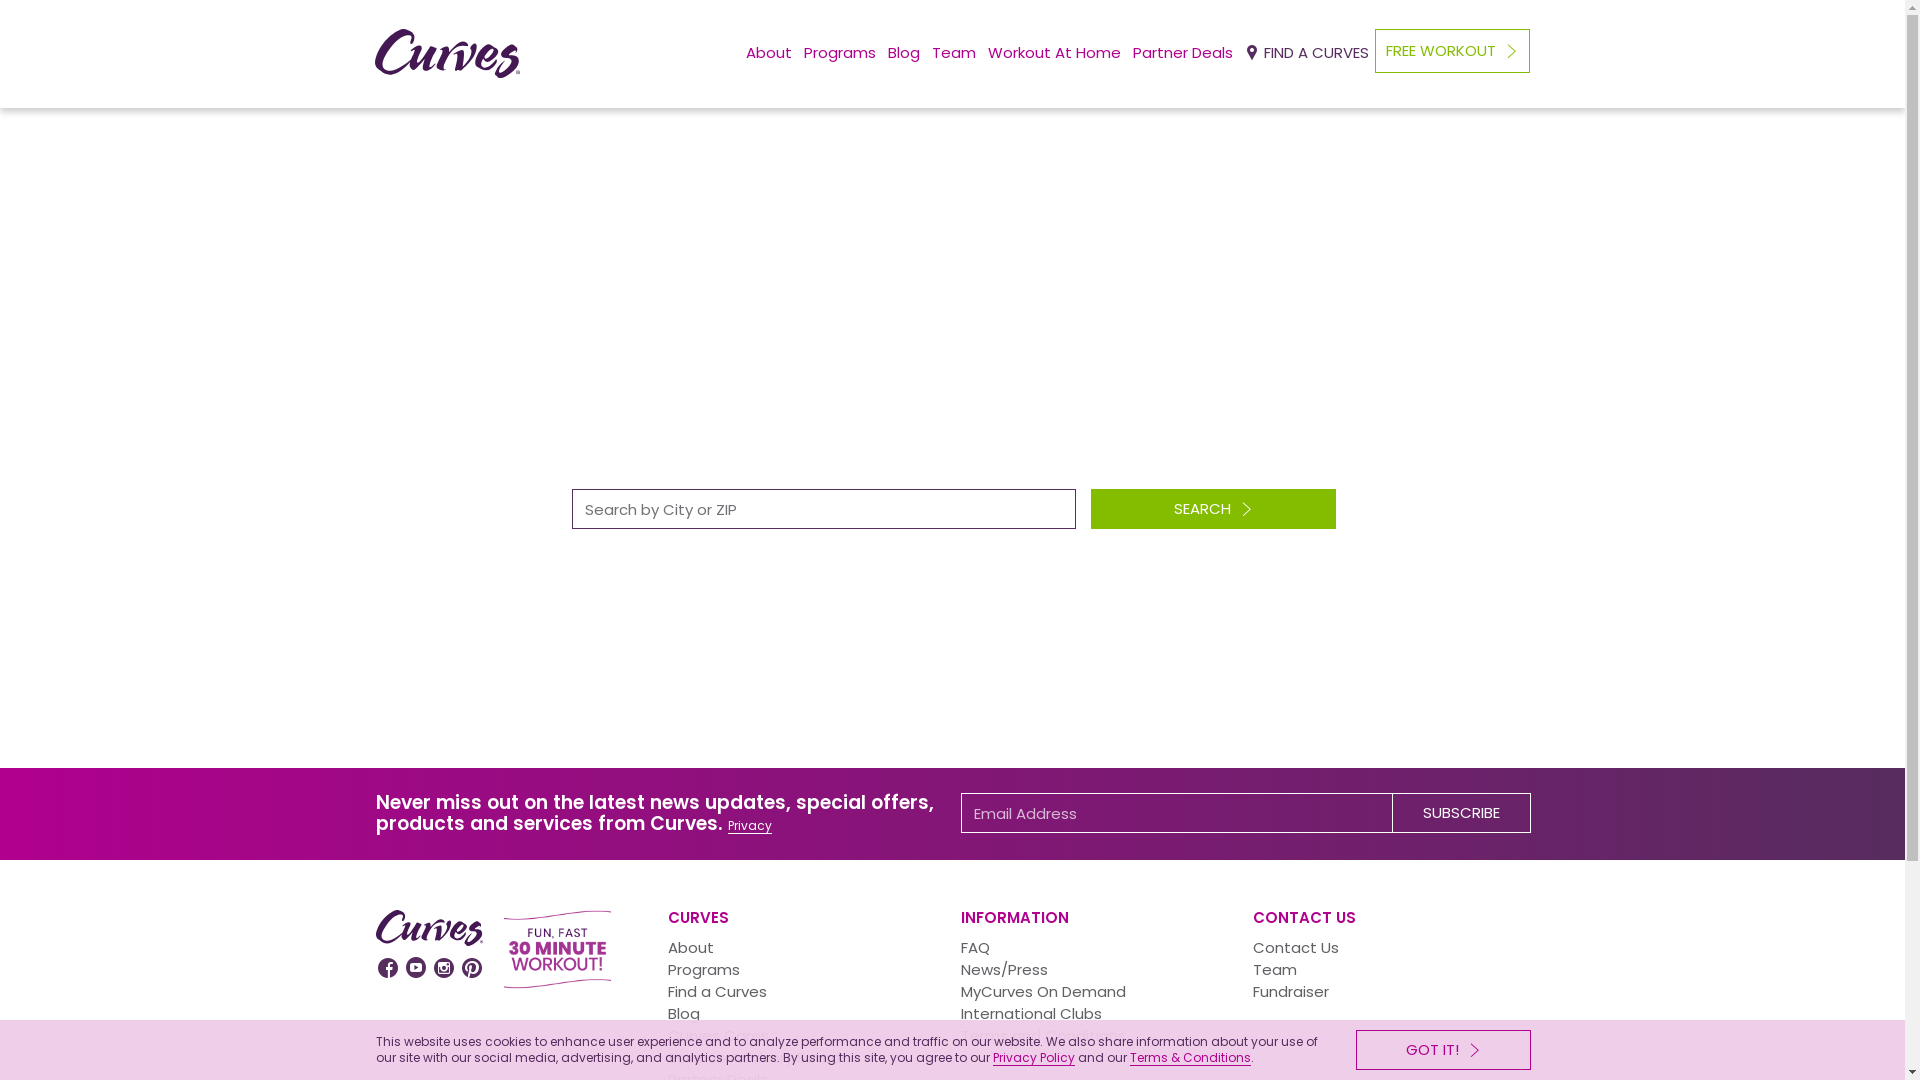 This screenshot has width=1920, height=1080. I want to click on Privacy, so click(750, 826).